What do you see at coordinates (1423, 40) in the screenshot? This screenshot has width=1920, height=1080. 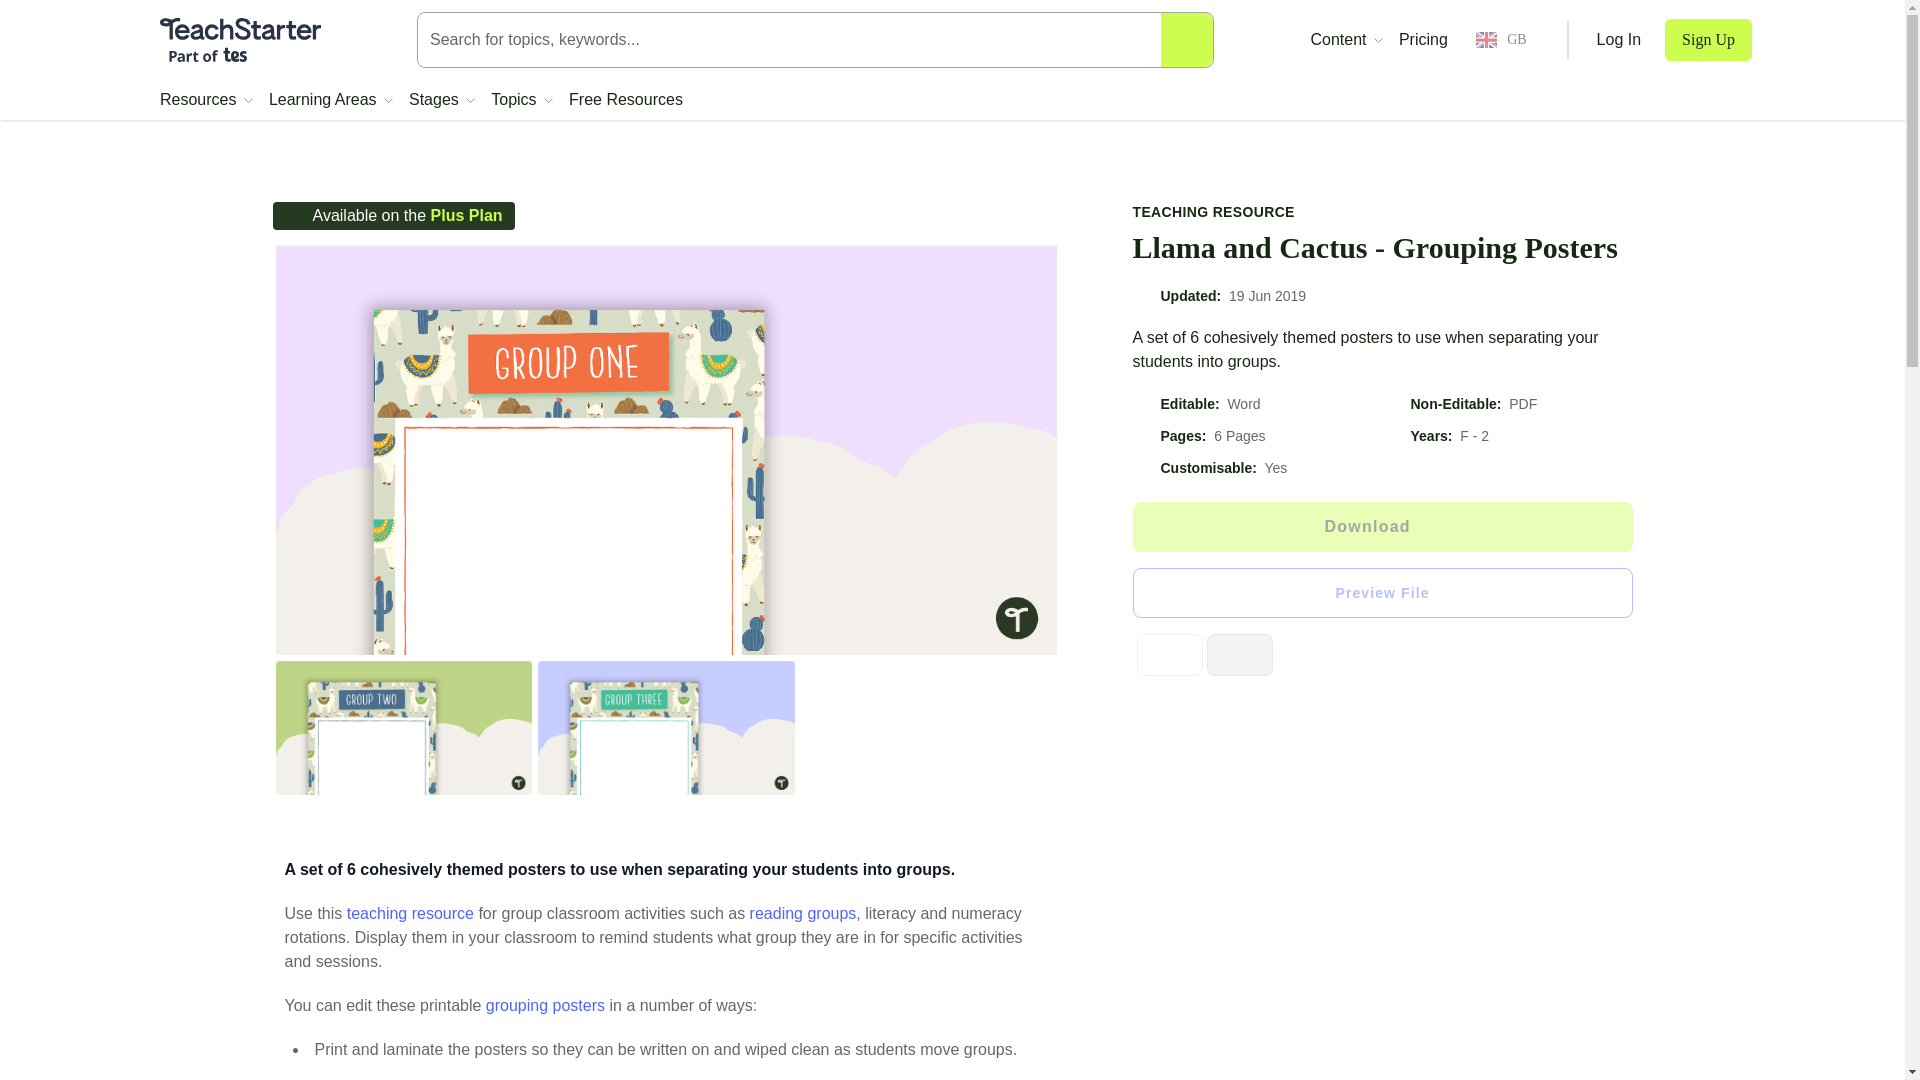 I see `Pricing` at bounding box center [1423, 40].